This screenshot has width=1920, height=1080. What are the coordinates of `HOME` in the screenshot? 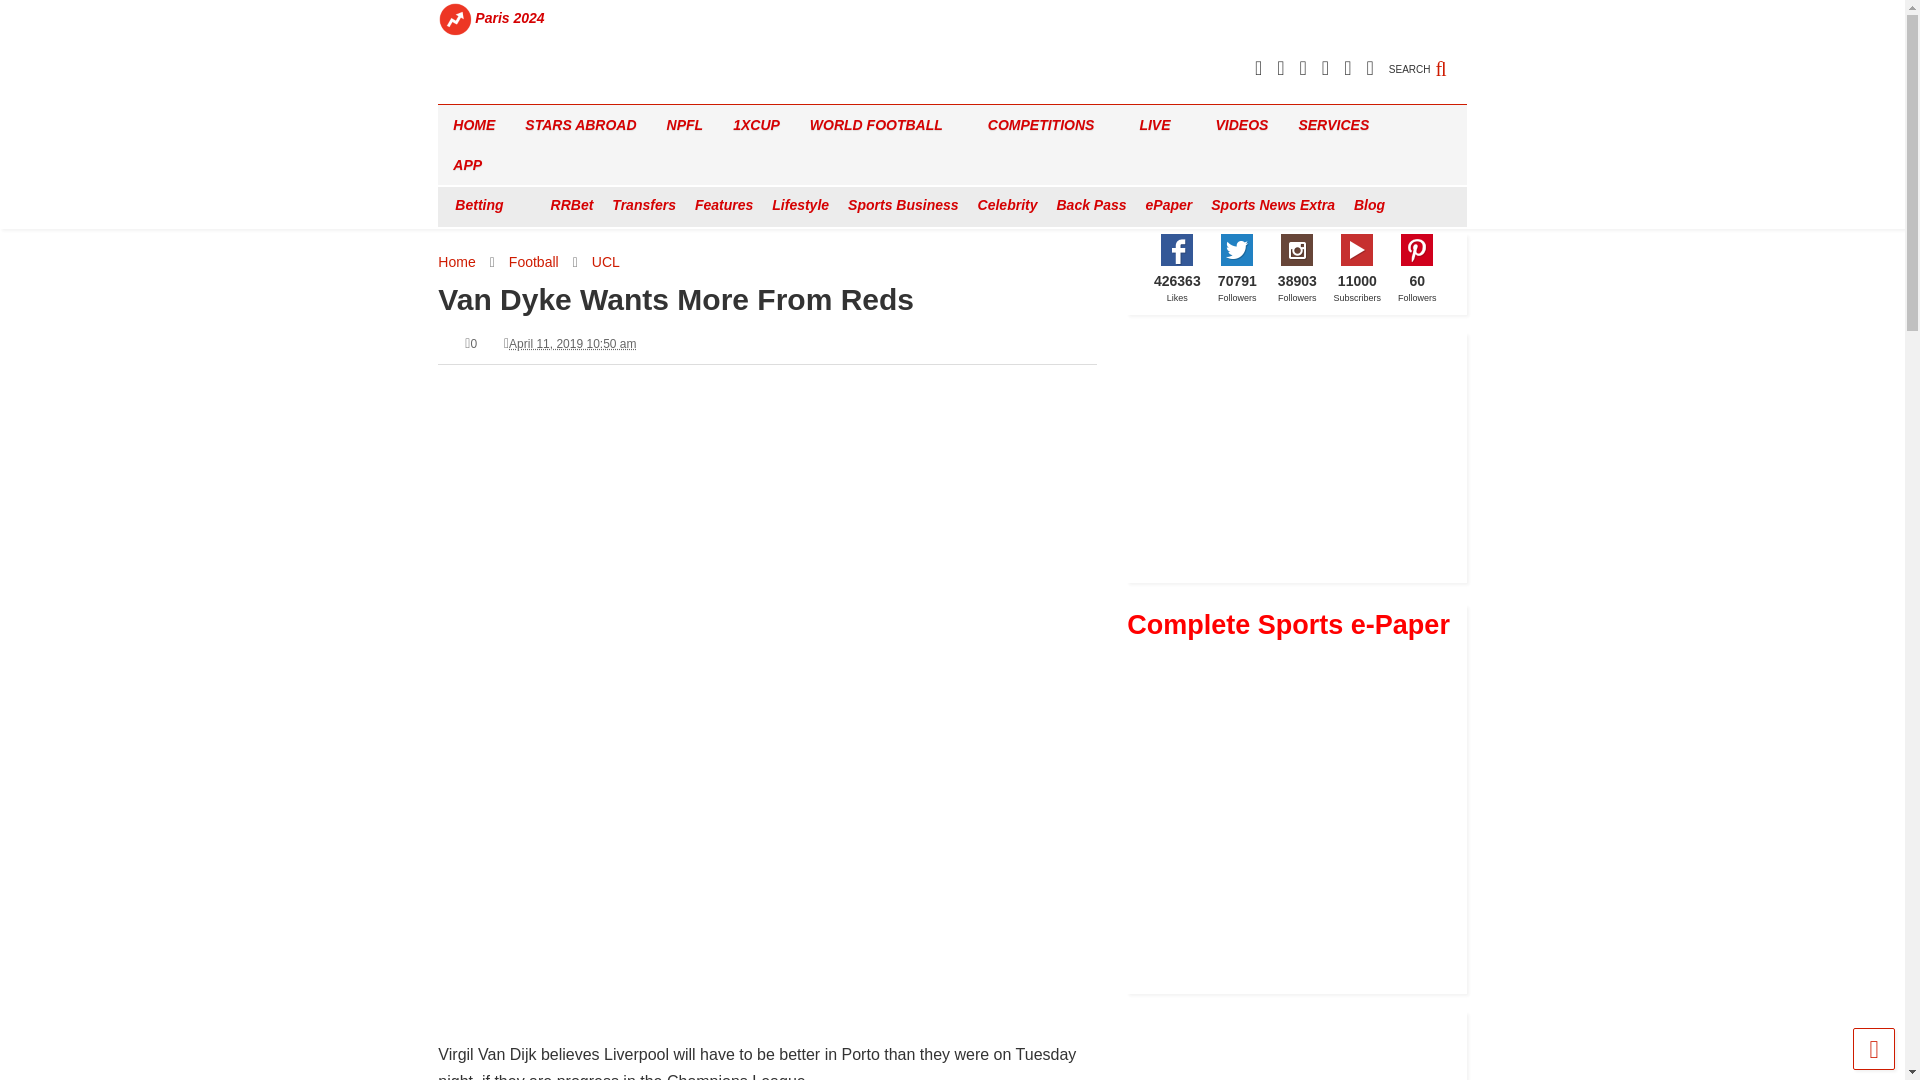 It's located at (474, 124).